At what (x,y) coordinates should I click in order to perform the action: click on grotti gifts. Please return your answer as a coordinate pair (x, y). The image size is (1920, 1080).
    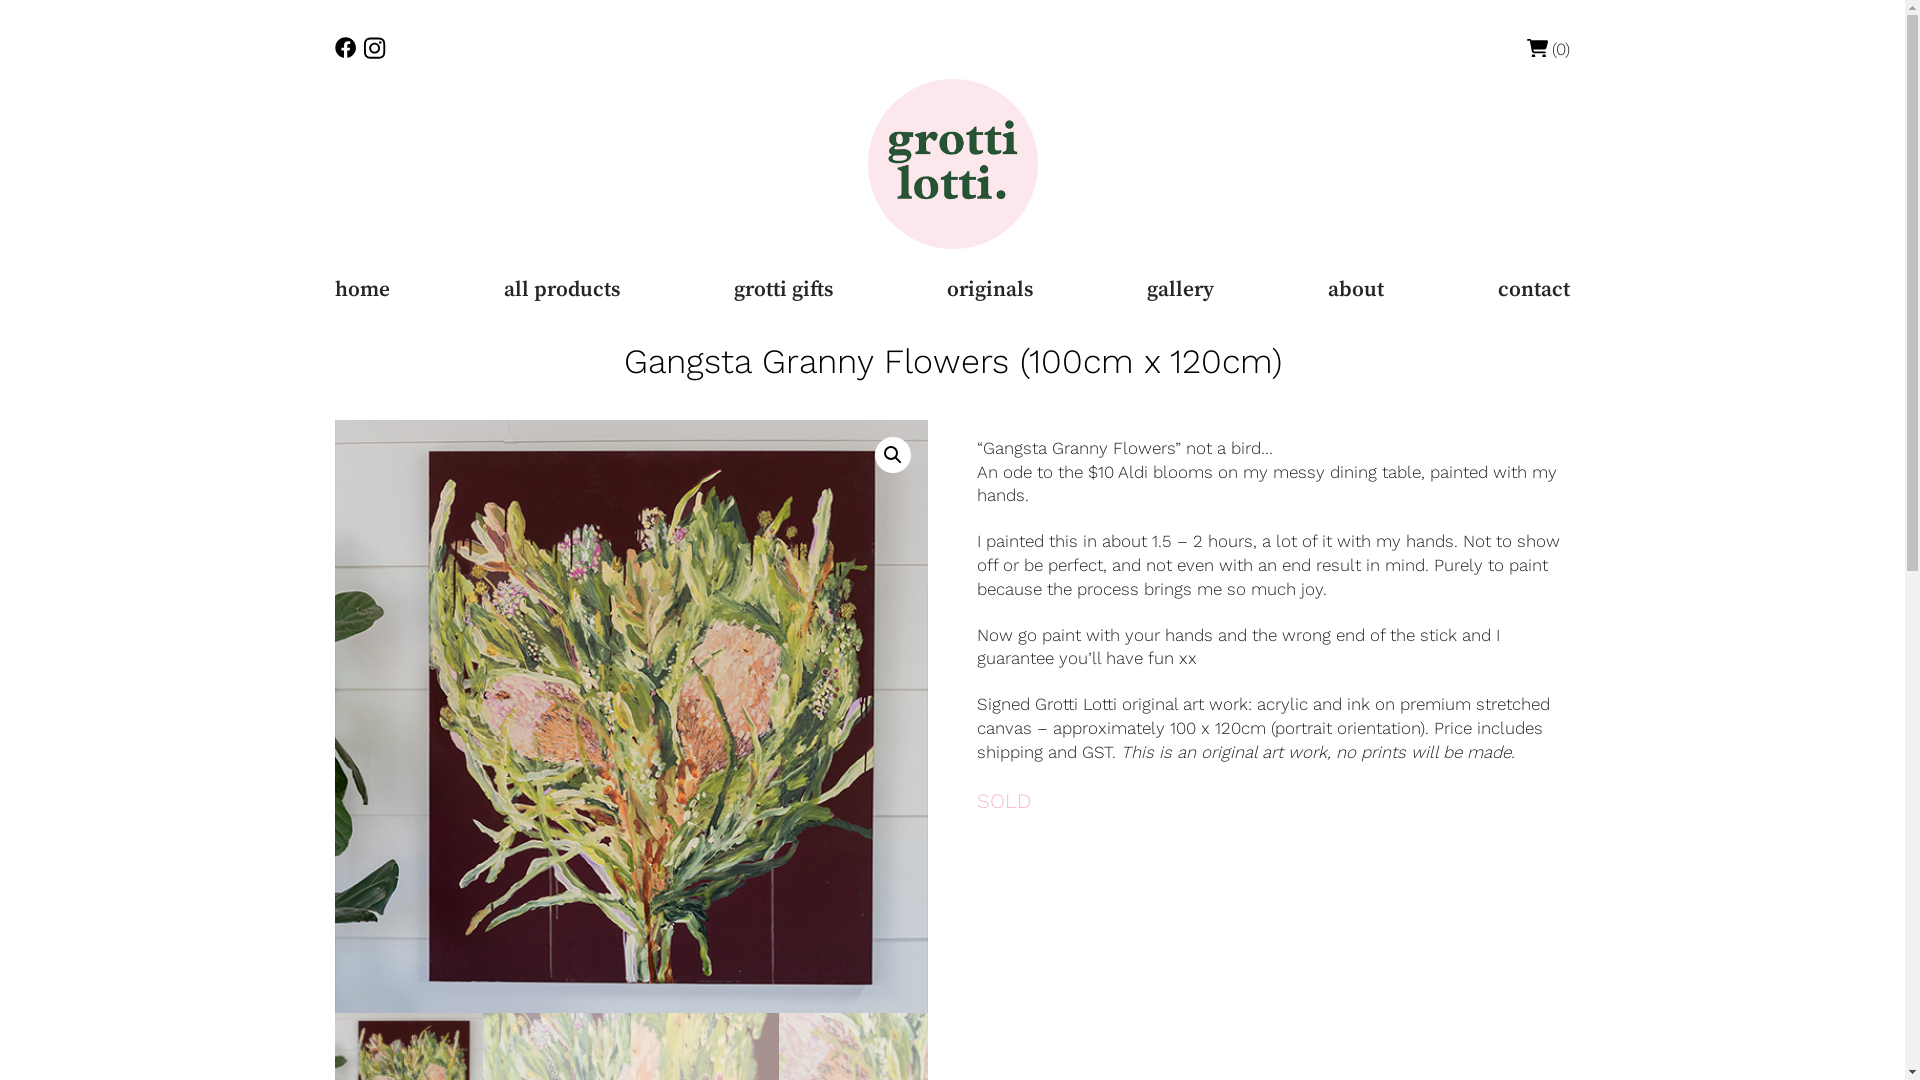
    Looking at the image, I should click on (784, 290).